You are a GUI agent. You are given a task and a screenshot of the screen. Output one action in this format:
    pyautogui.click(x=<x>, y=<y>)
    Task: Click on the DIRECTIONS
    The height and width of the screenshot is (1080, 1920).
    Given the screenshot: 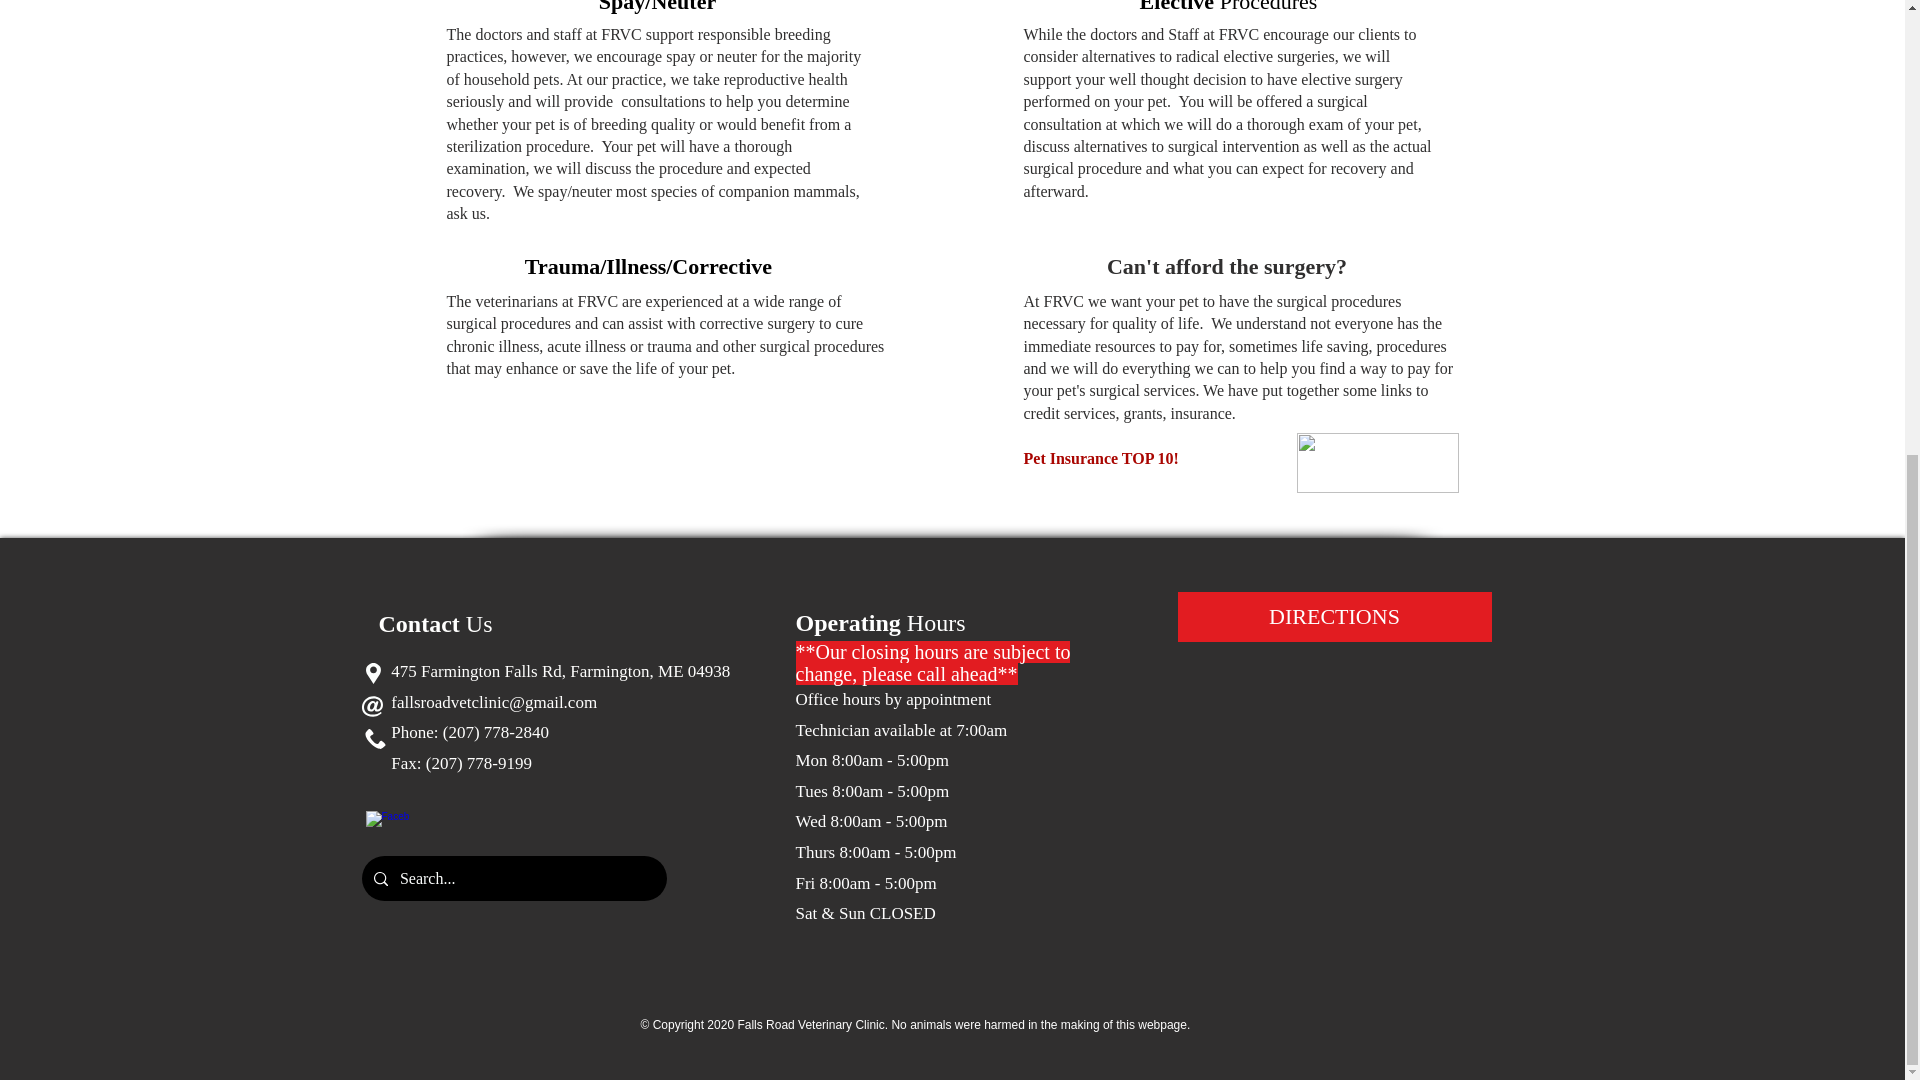 What is the action you would take?
    pyautogui.click(x=1334, y=616)
    